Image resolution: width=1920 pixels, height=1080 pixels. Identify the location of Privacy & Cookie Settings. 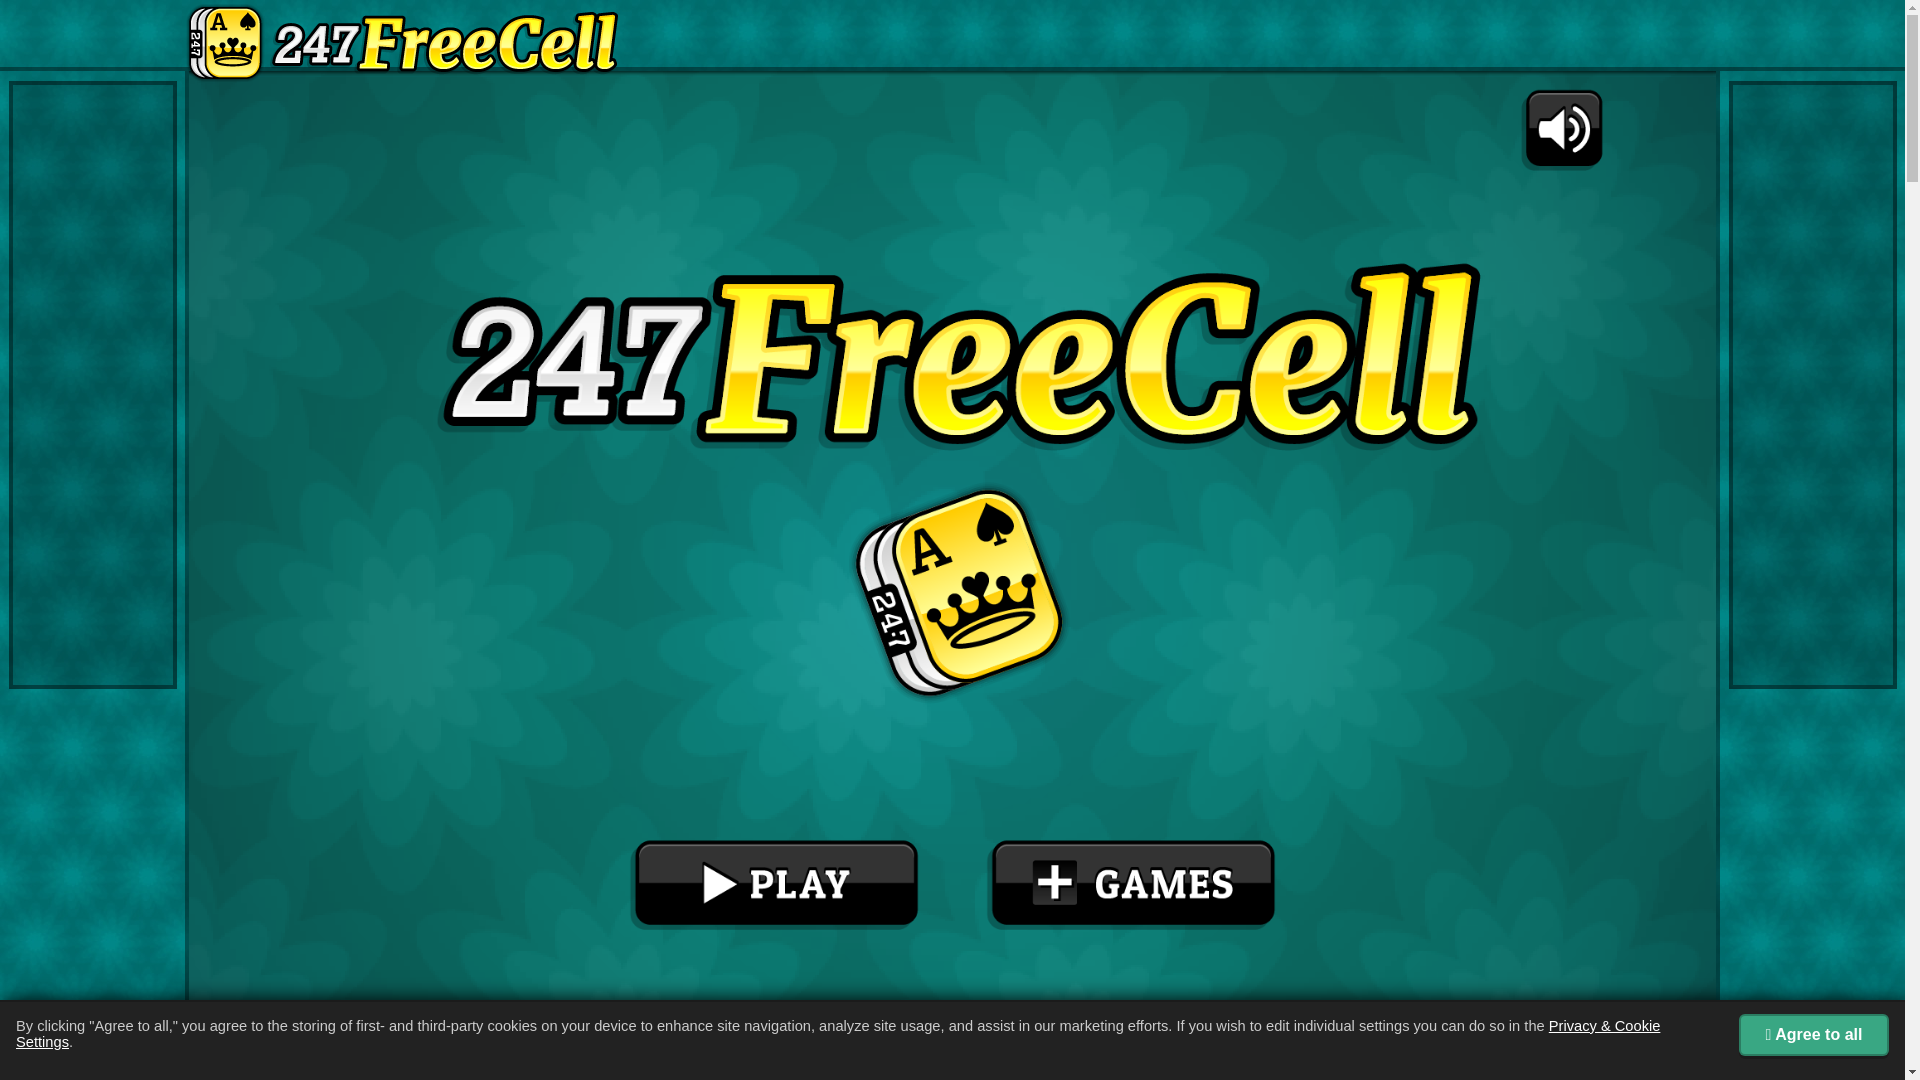
(838, 1034).